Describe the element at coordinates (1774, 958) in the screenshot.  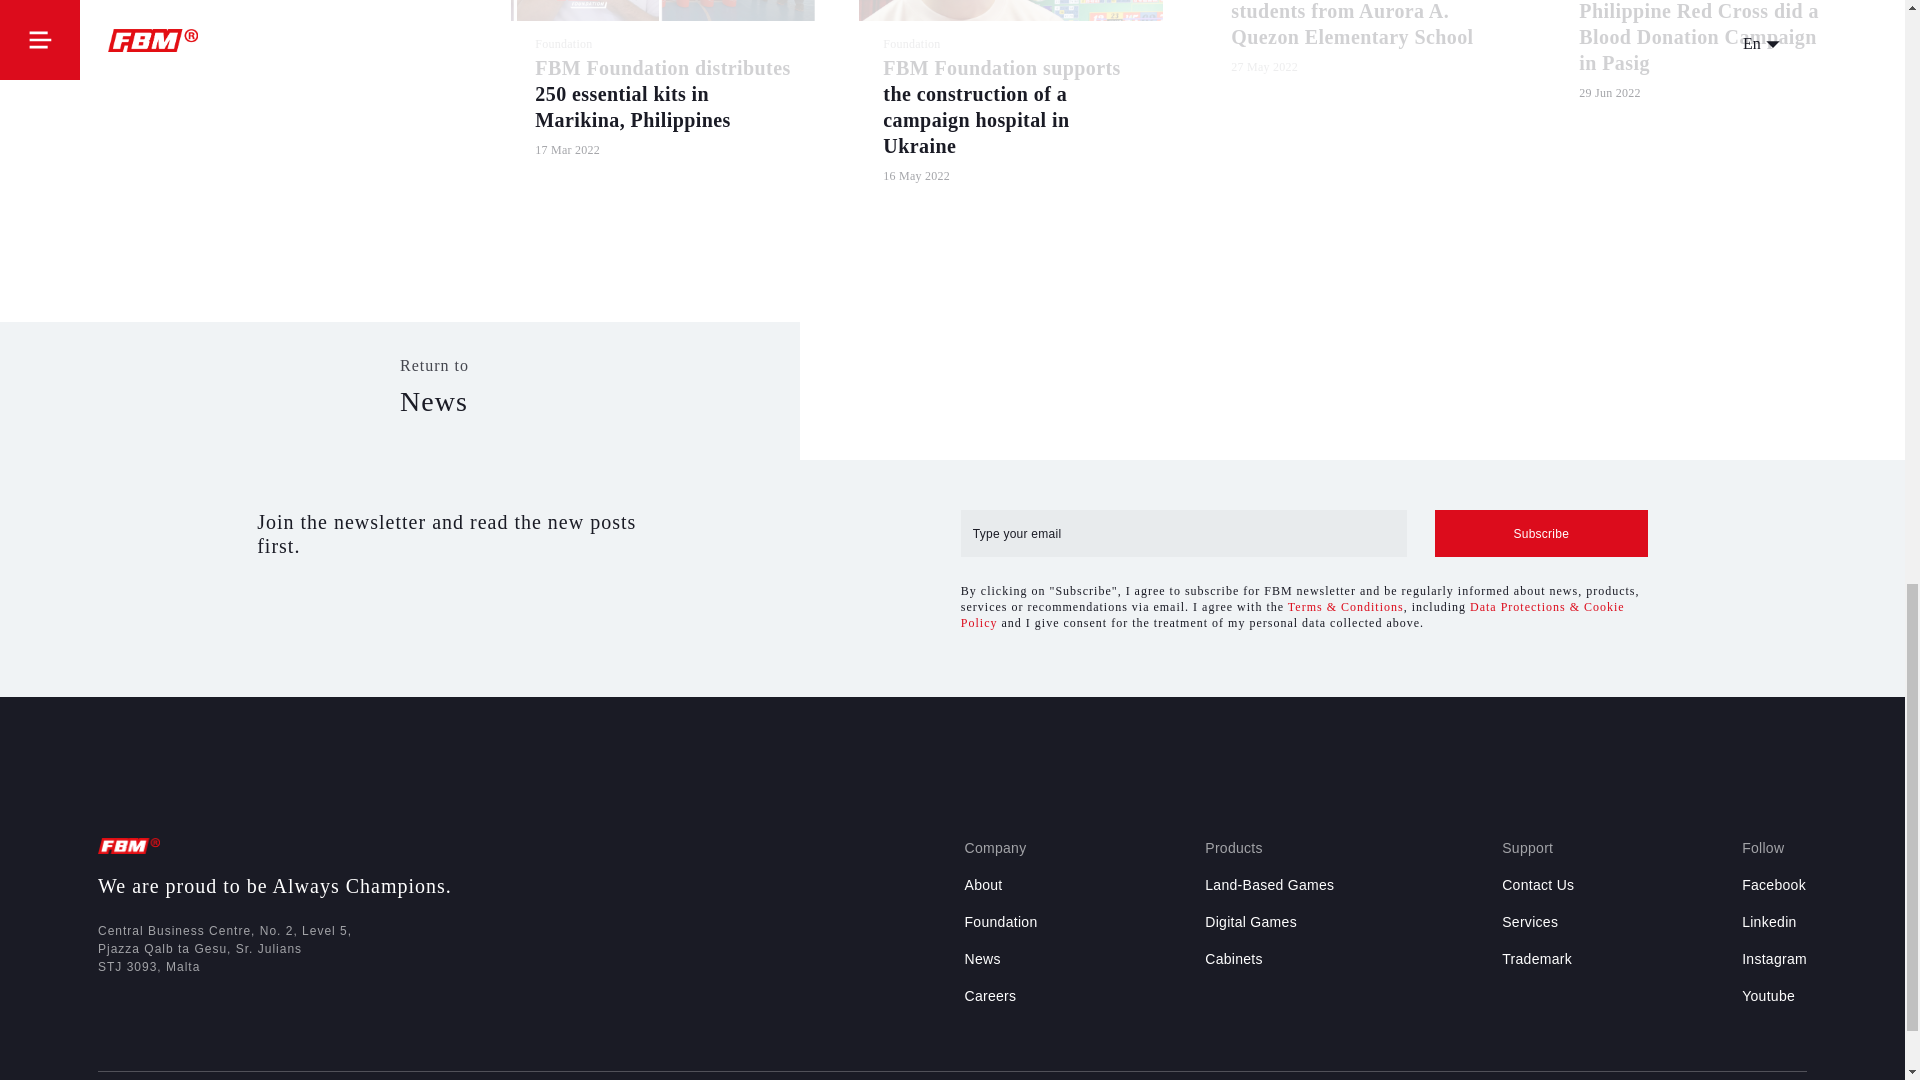
I see `Instagram` at that location.